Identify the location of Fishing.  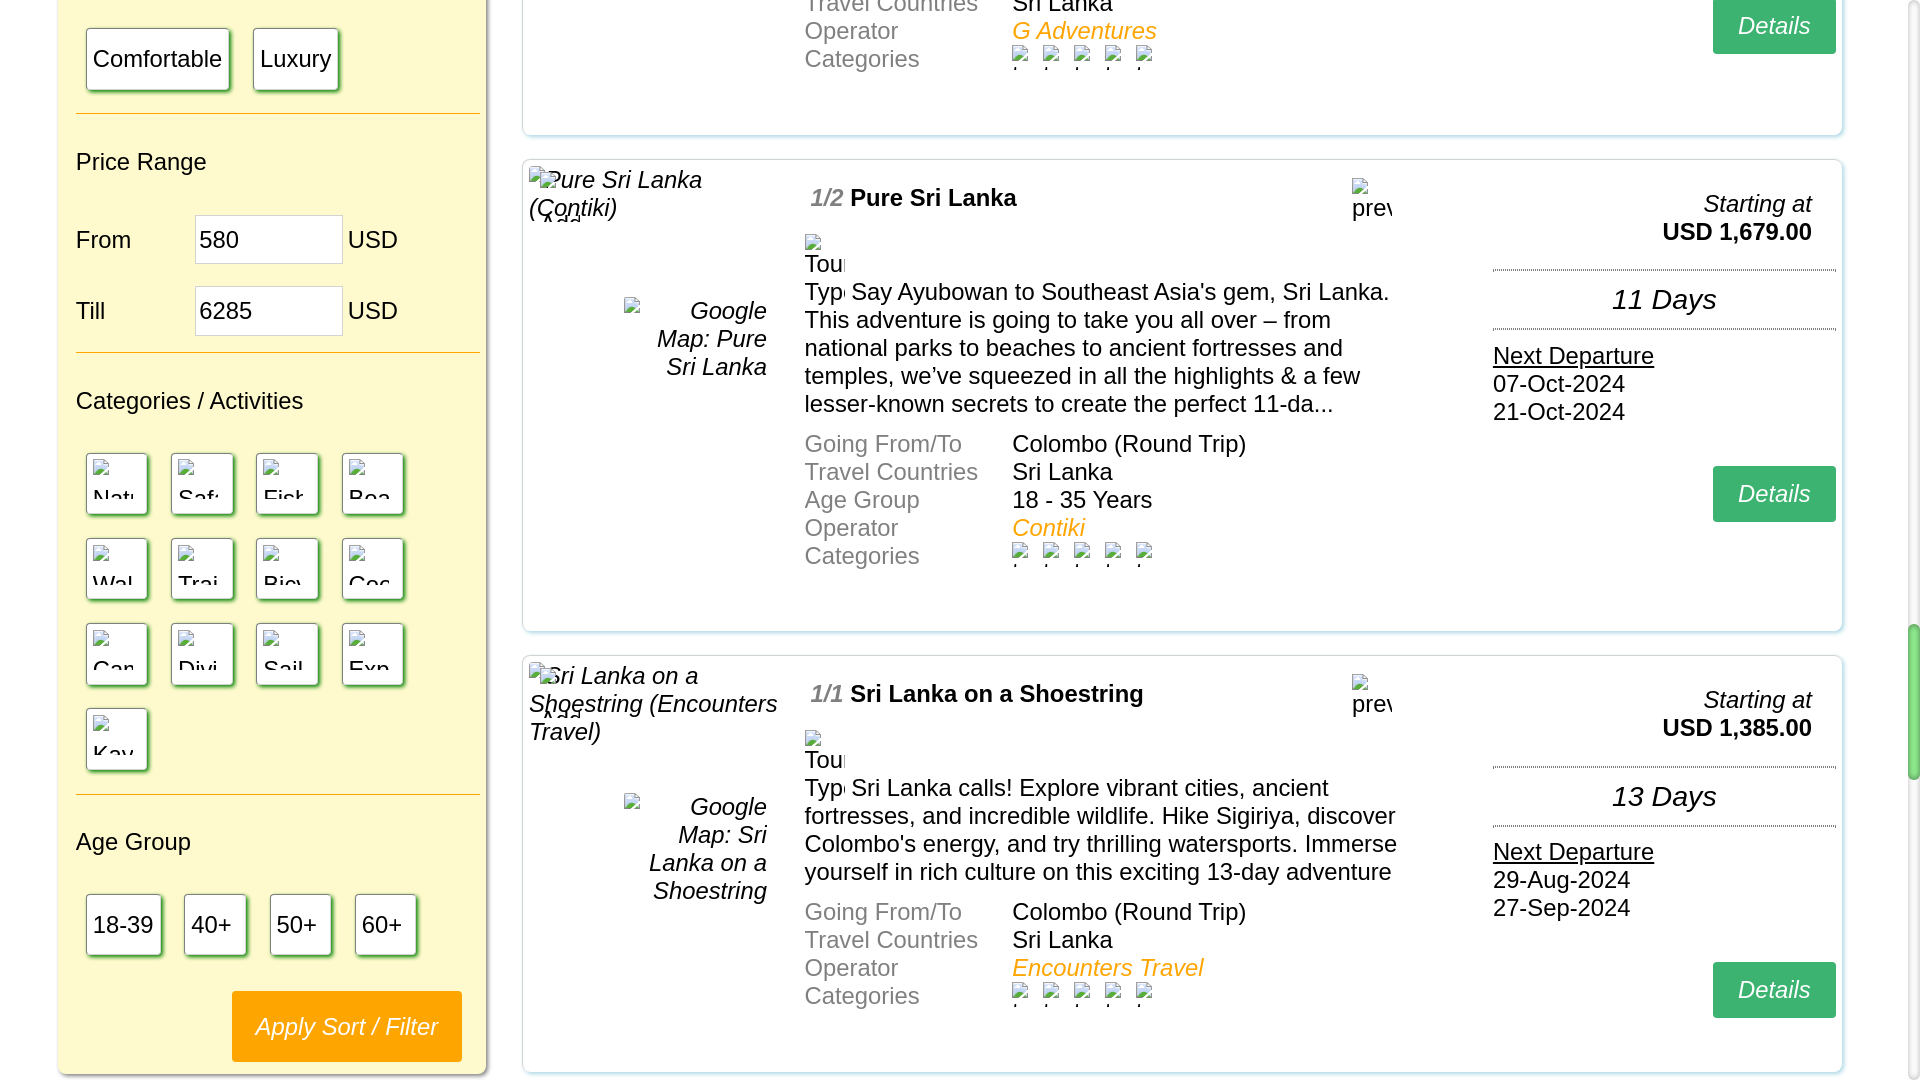
(286, 483).